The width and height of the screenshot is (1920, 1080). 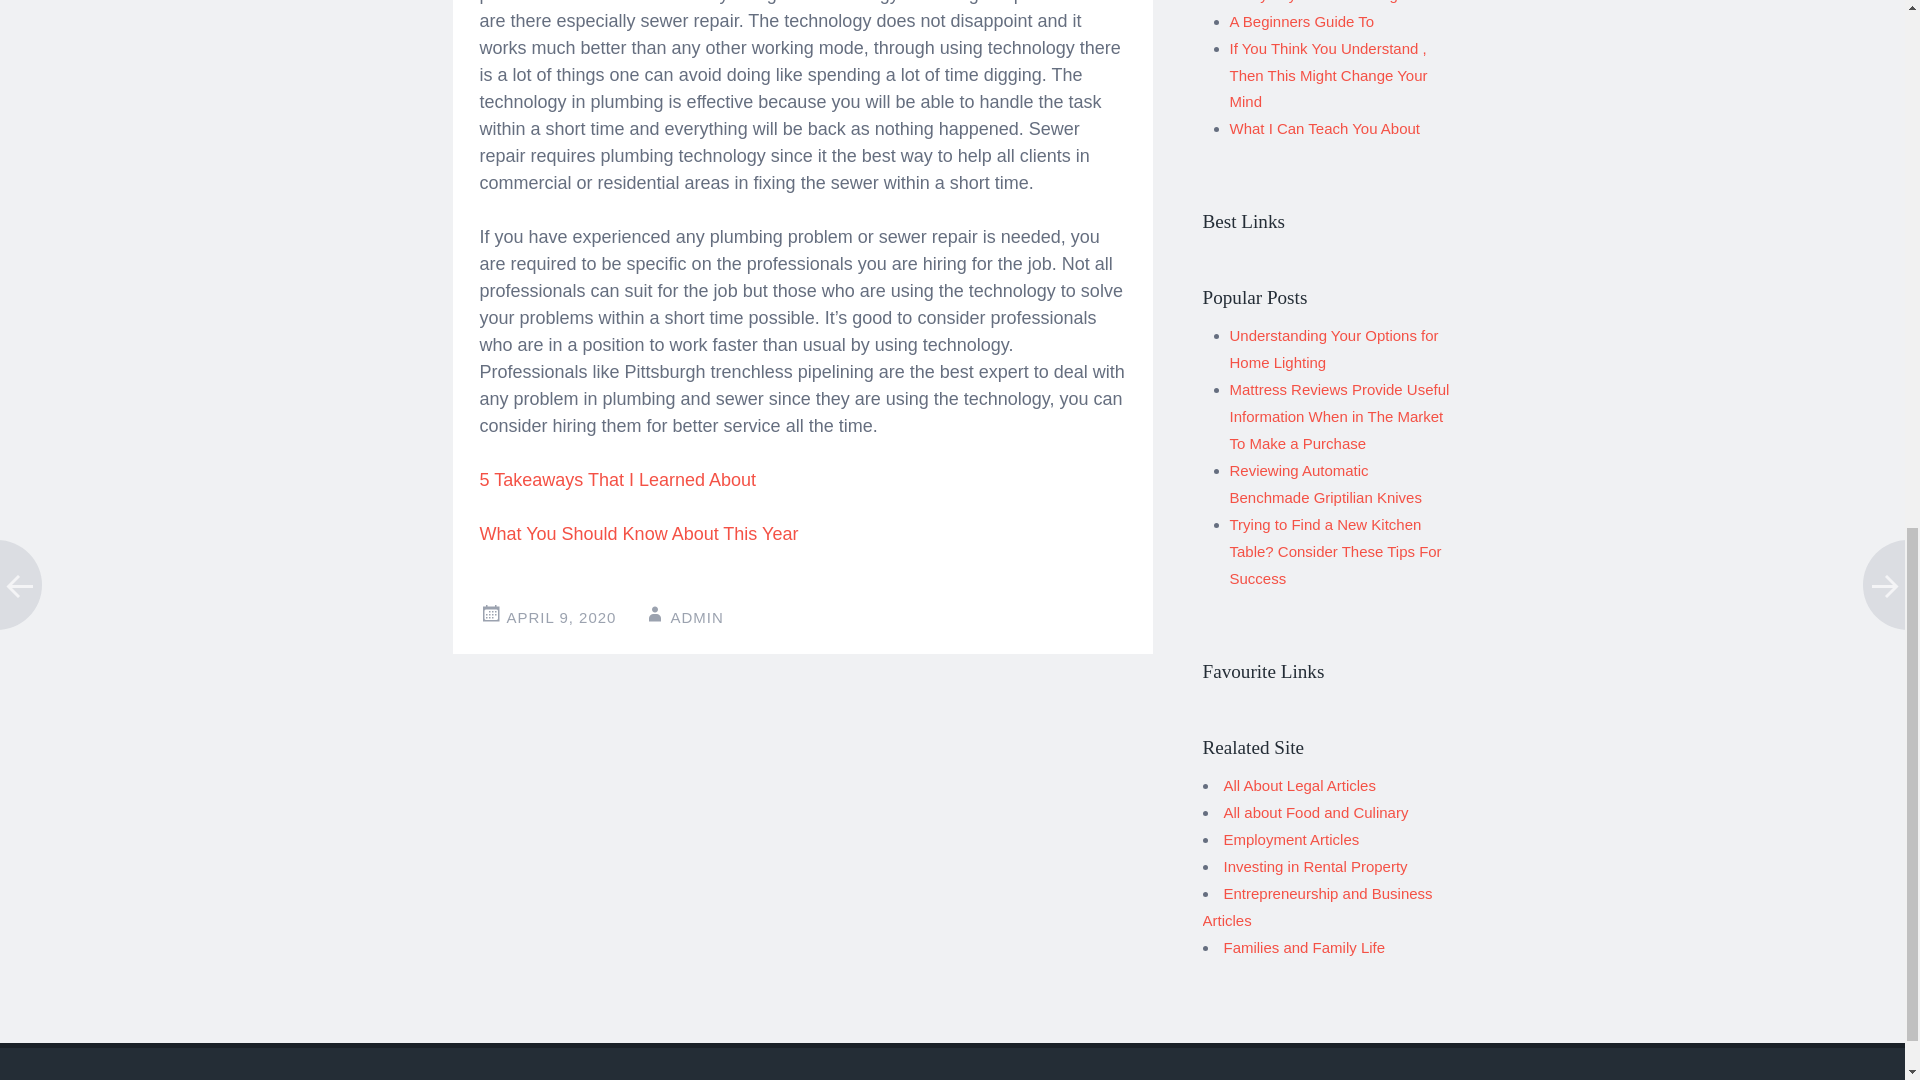 What do you see at coordinates (696, 618) in the screenshot?
I see `View all posts by admin` at bounding box center [696, 618].